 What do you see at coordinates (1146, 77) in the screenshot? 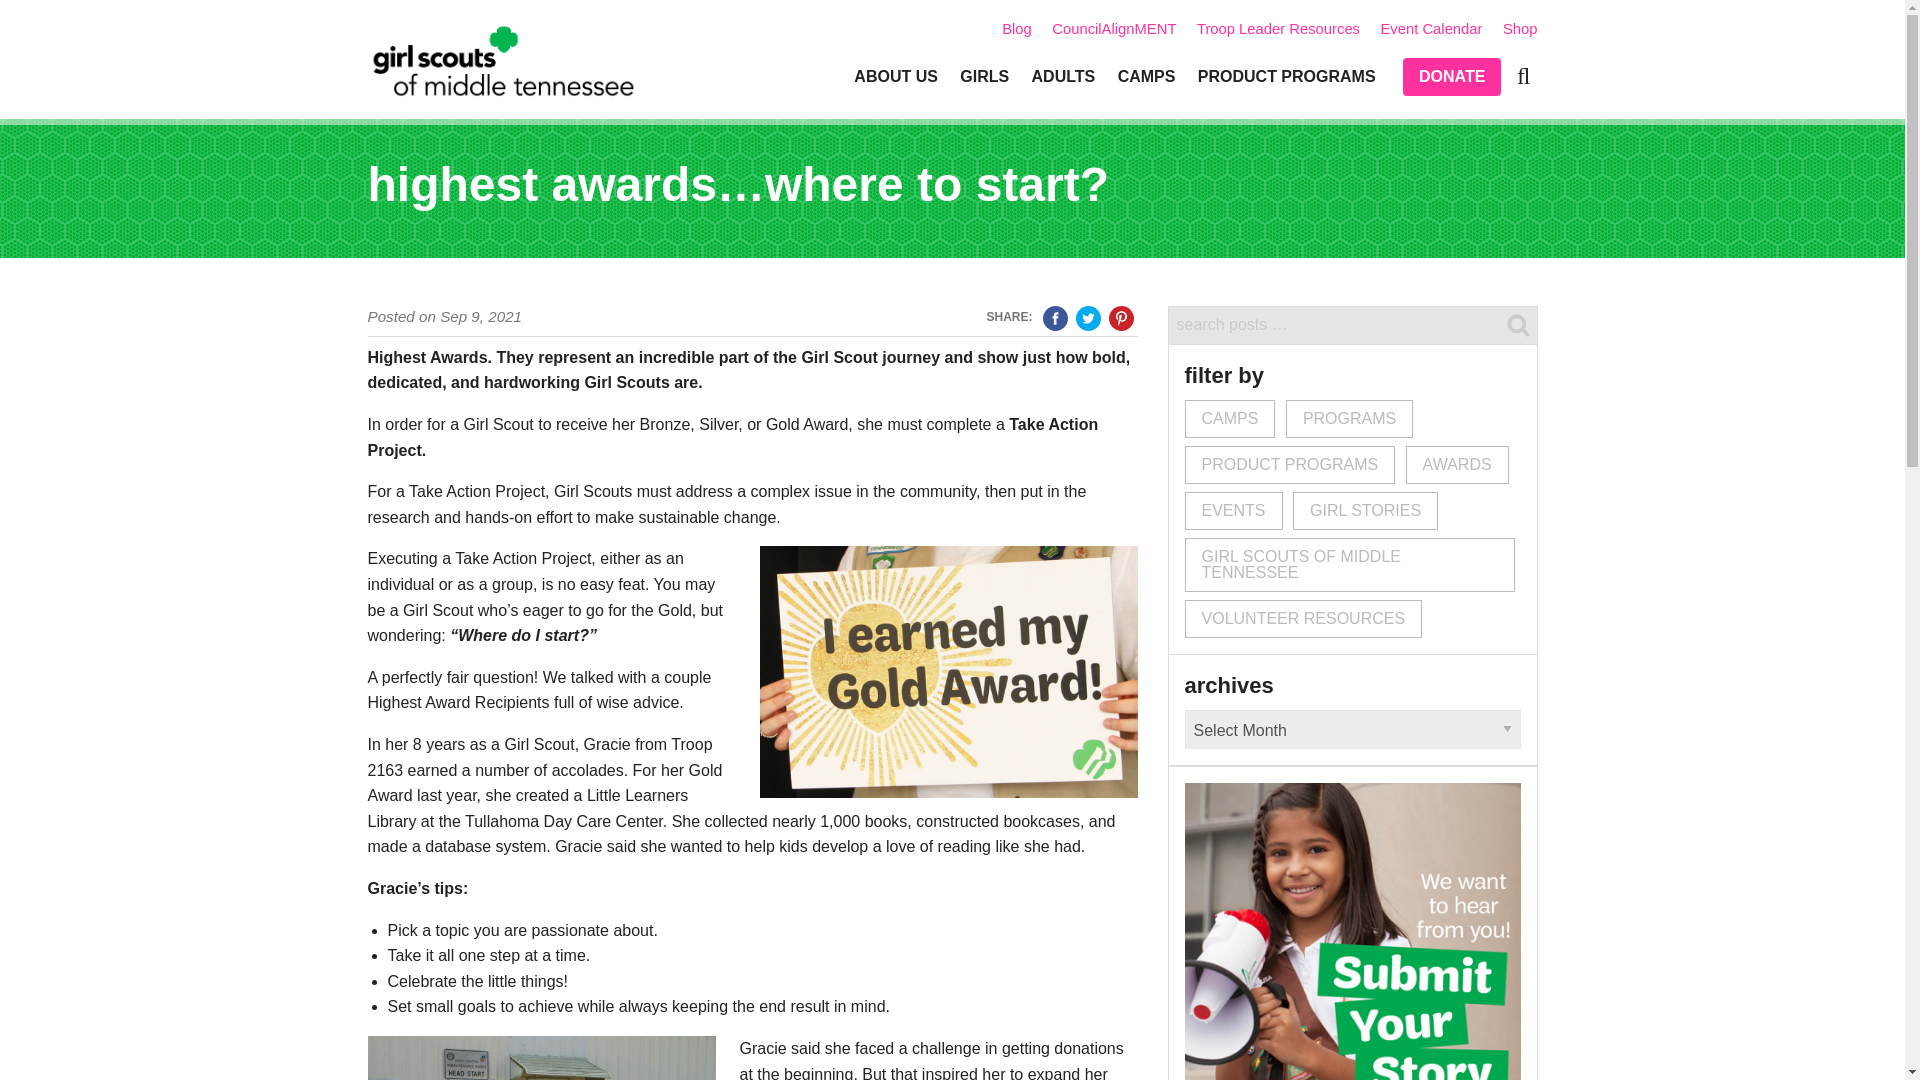
I see `CAMPS` at bounding box center [1146, 77].